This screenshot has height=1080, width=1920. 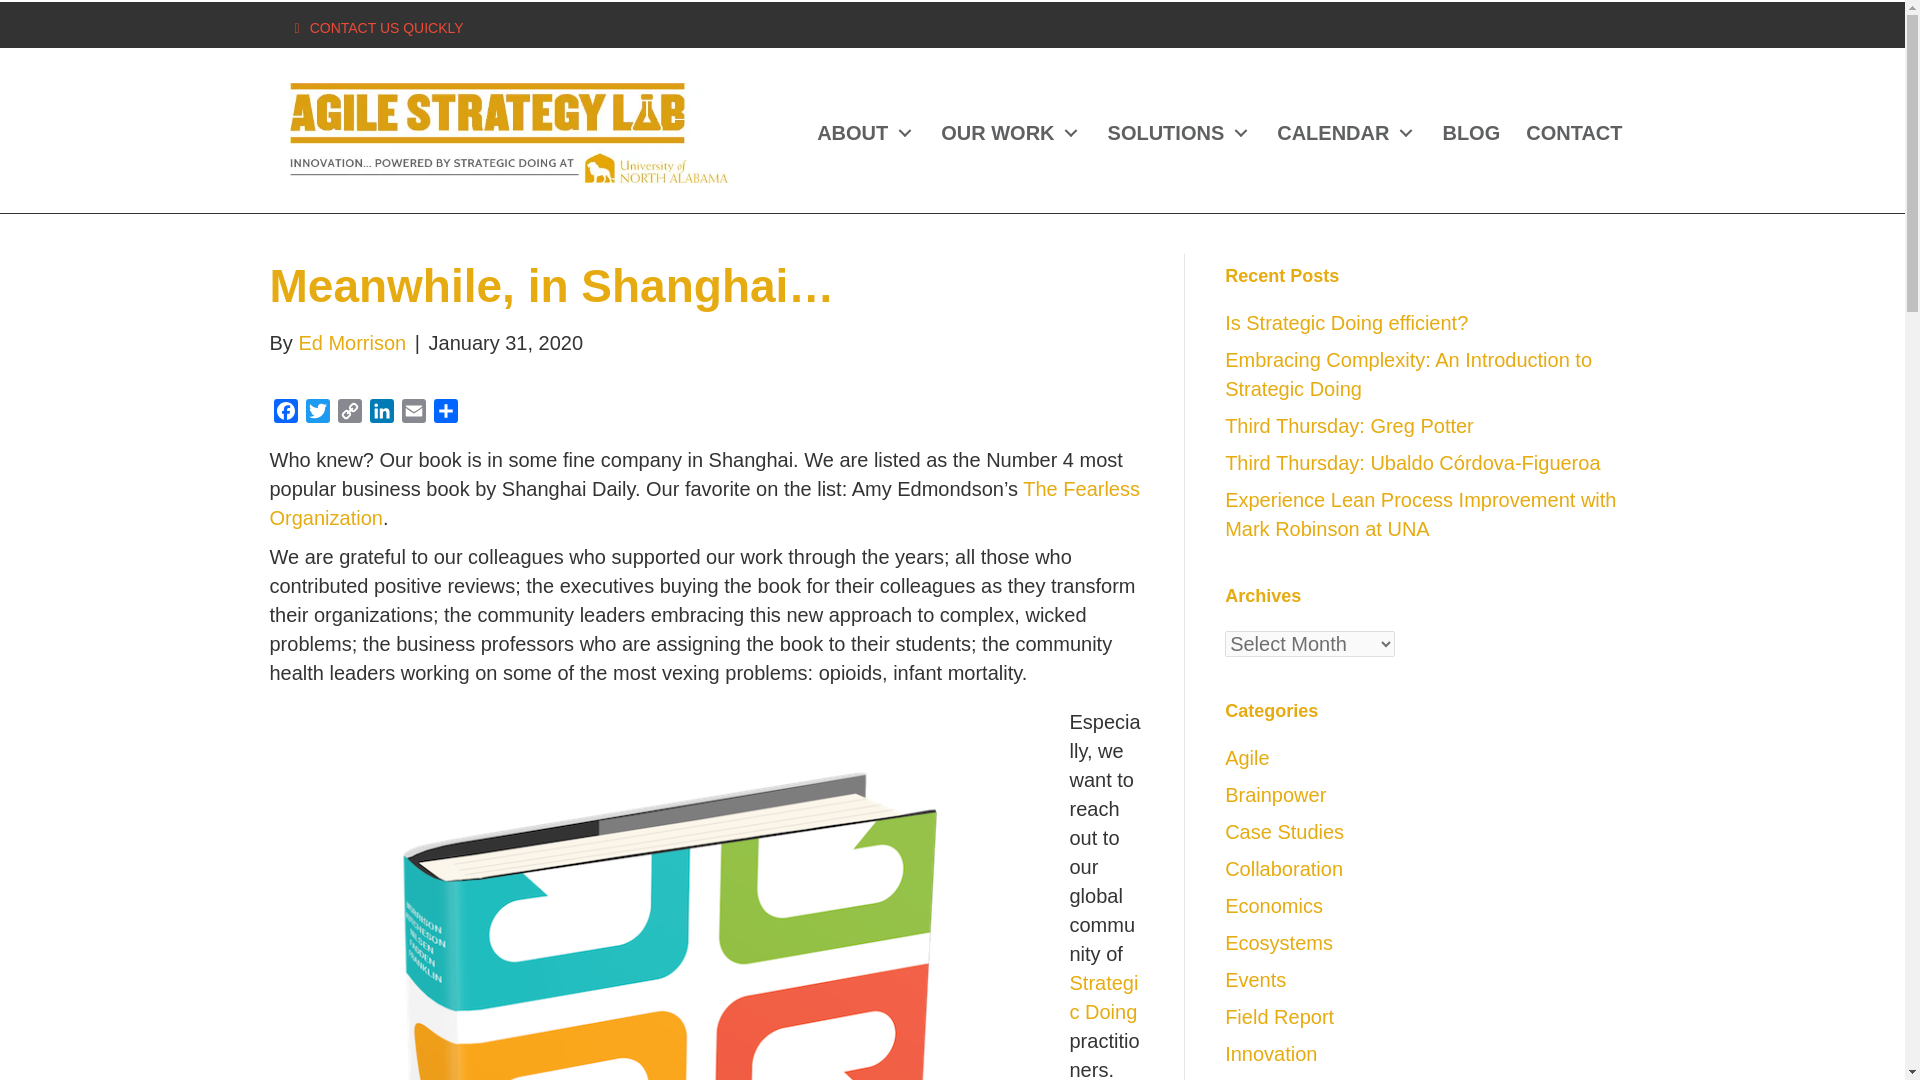 I want to click on Copy Link, so click(x=350, y=414).